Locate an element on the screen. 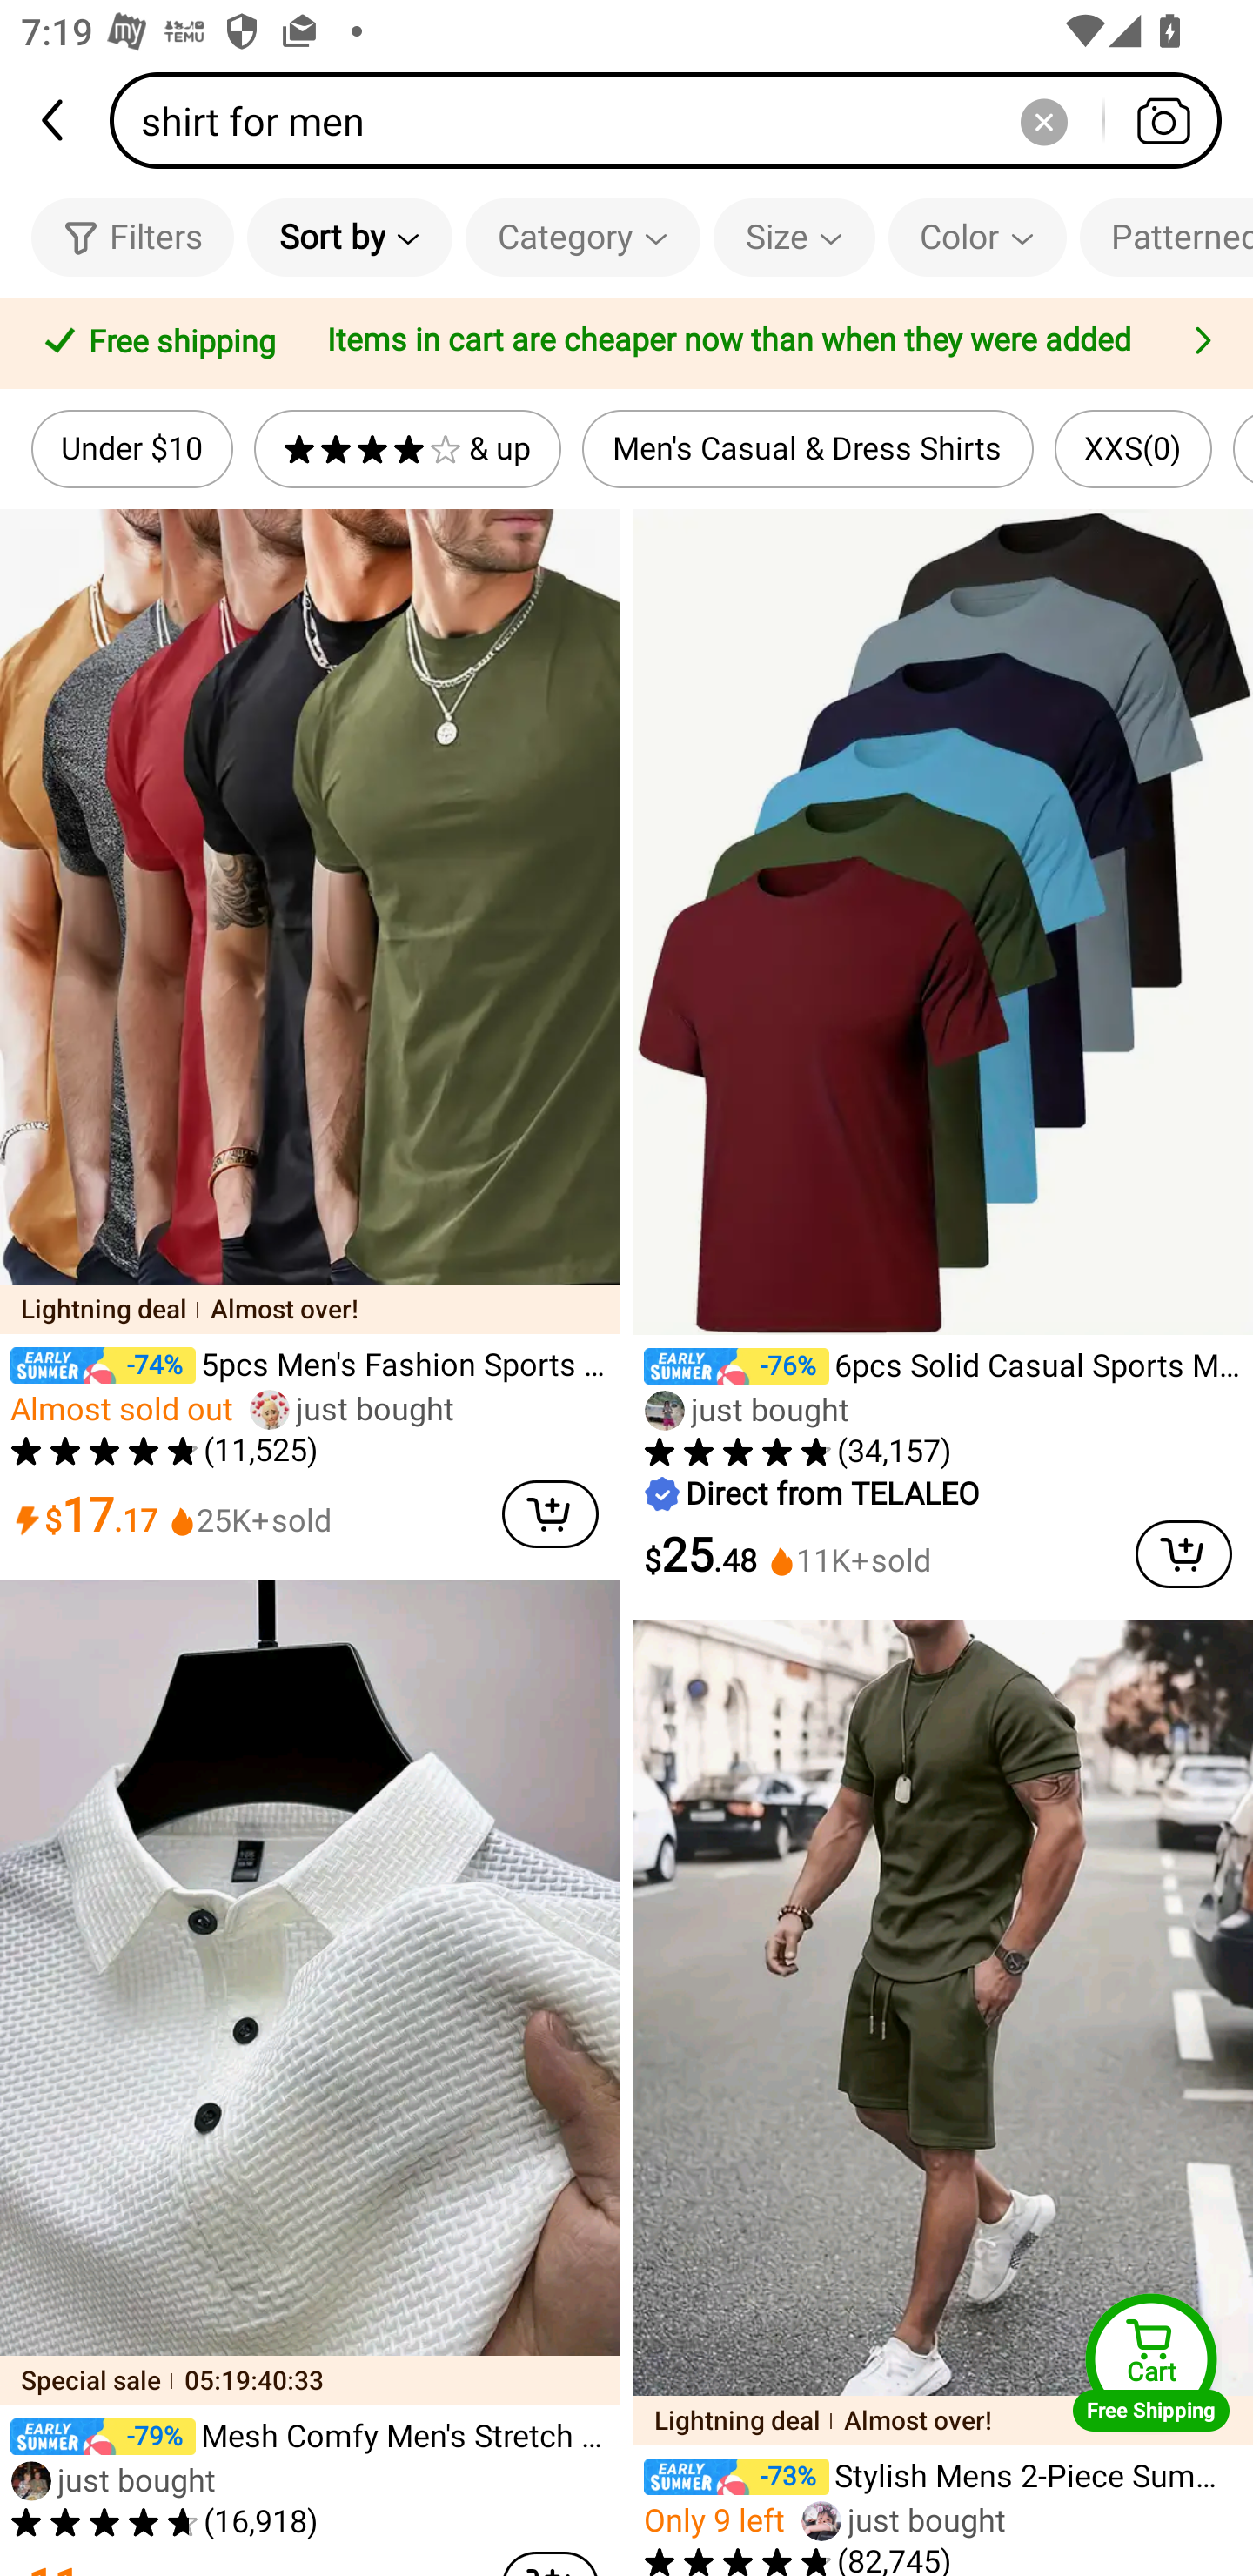 The width and height of the screenshot is (1253, 2576).  Free shipping is located at coordinates (154, 344).